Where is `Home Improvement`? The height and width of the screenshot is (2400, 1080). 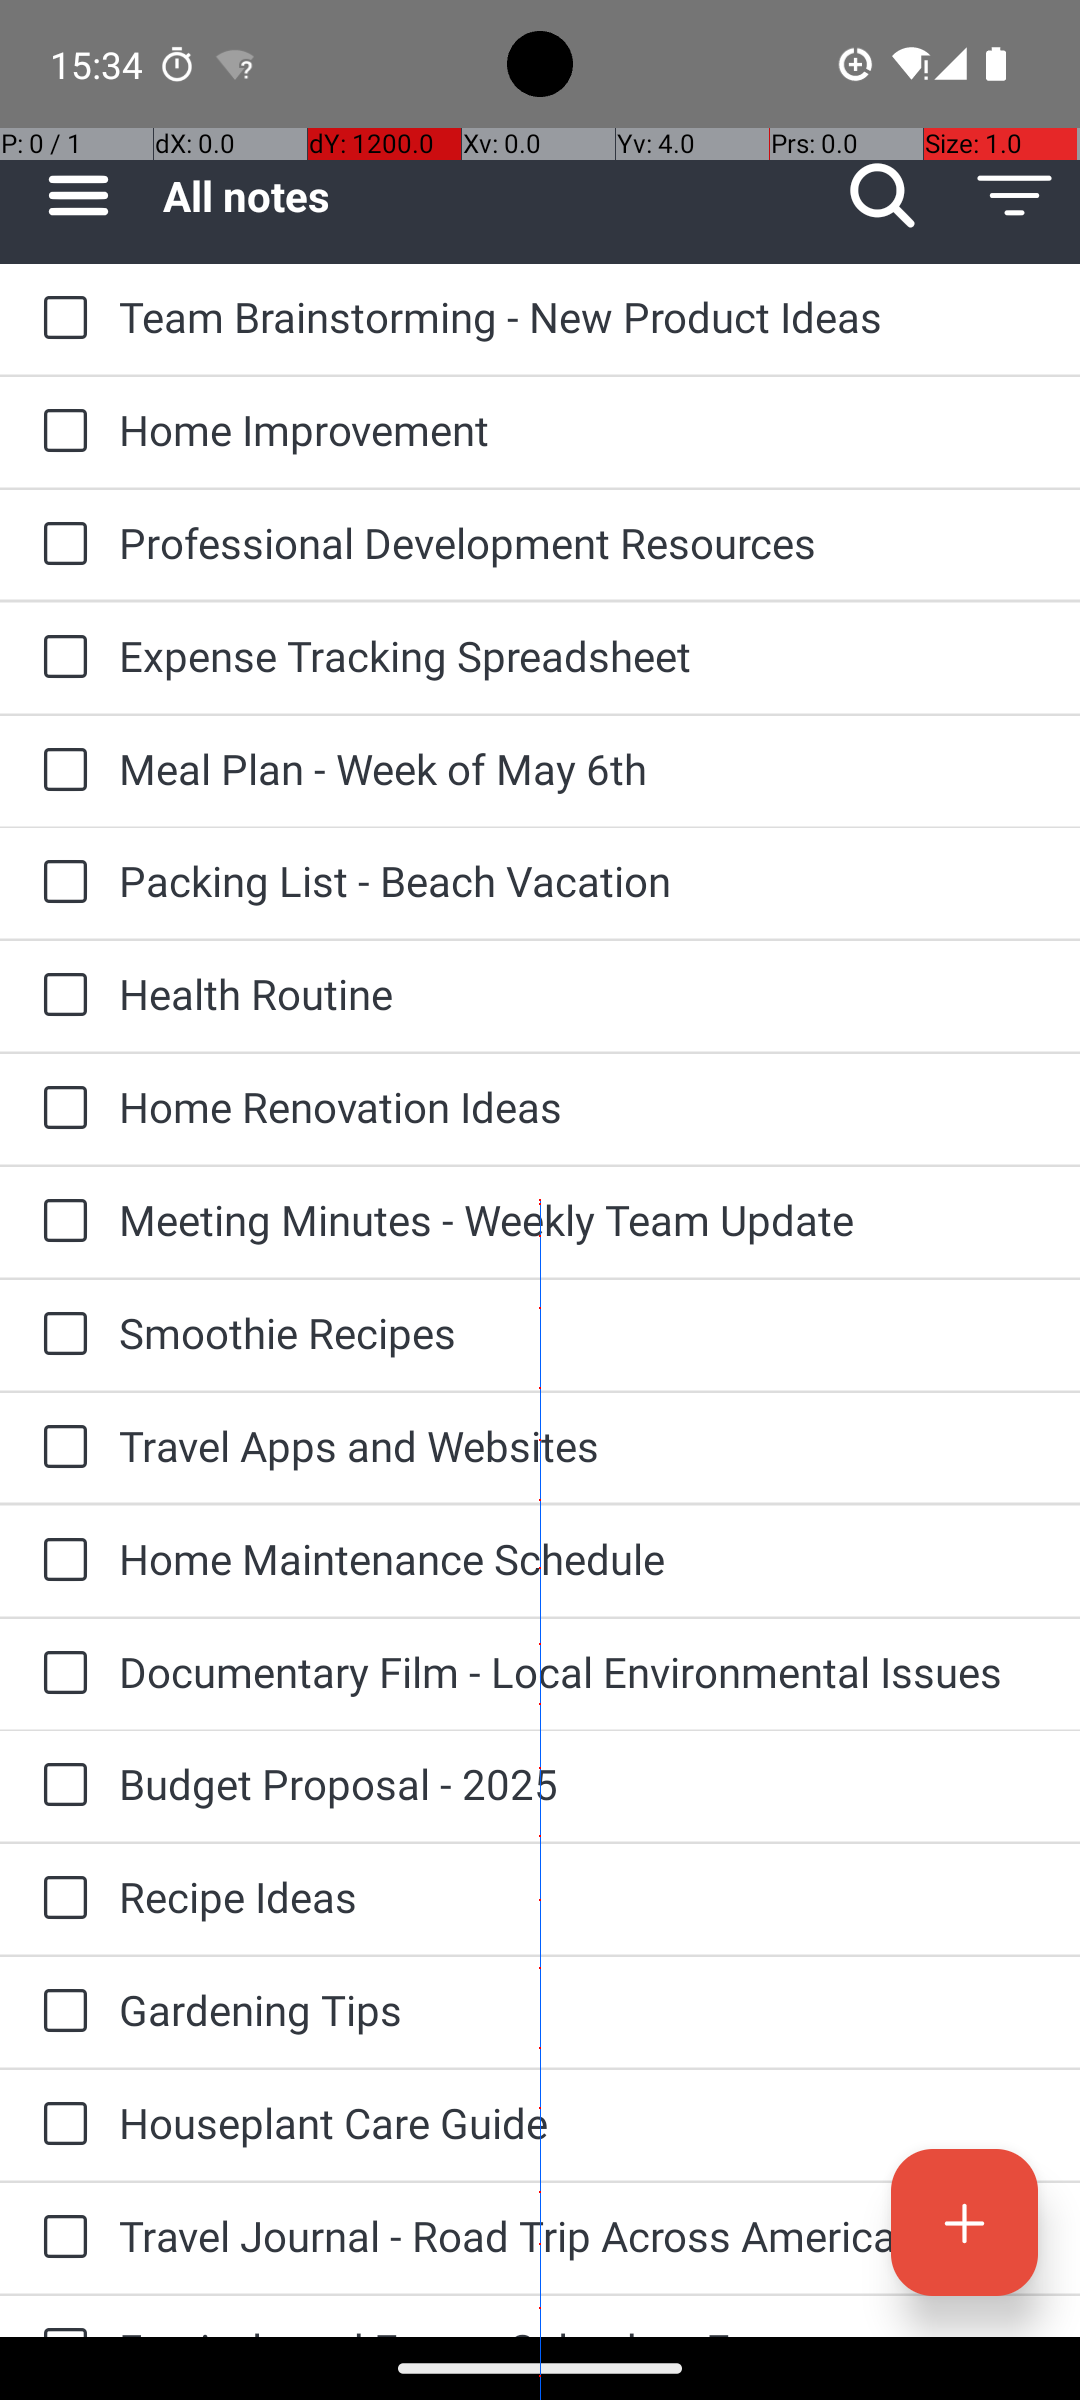
Home Improvement is located at coordinates (580, 430).